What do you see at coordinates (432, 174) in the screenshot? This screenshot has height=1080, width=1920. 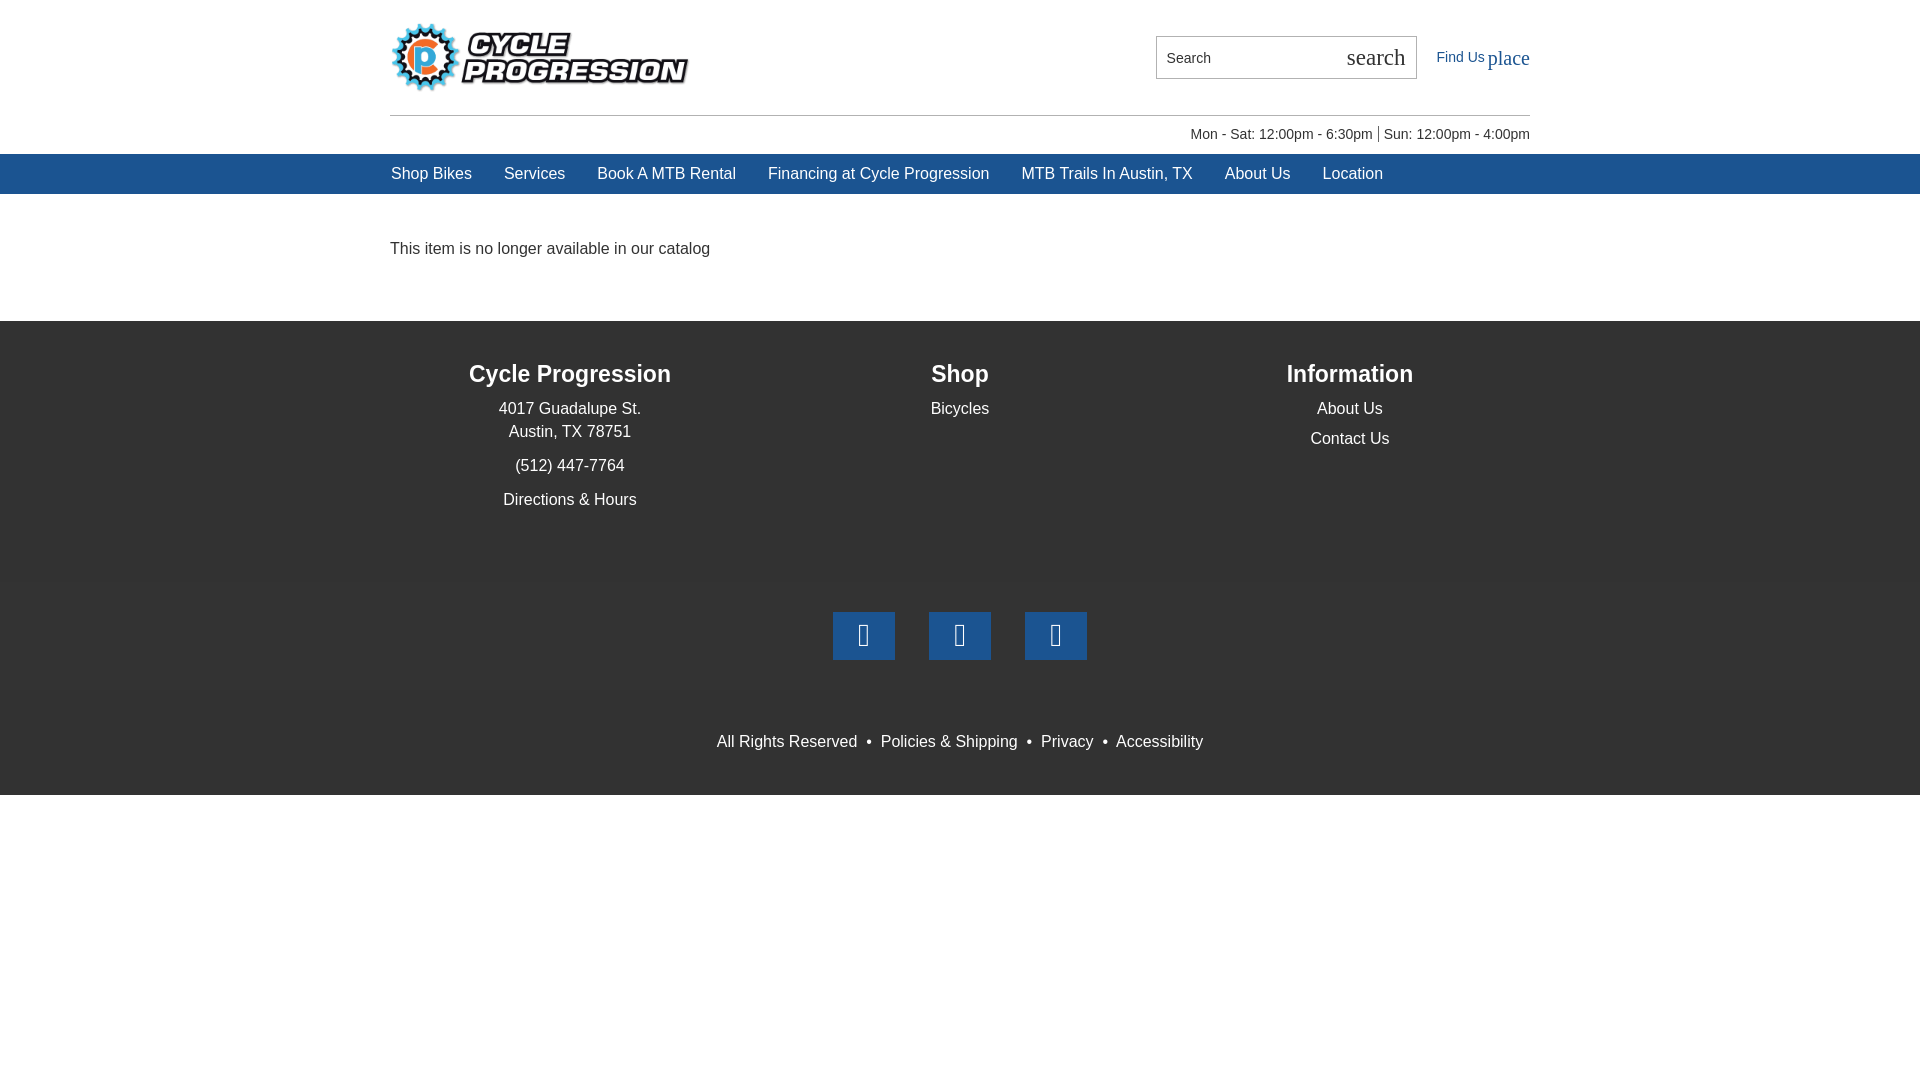 I see `Shop Bikes` at bounding box center [432, 174].